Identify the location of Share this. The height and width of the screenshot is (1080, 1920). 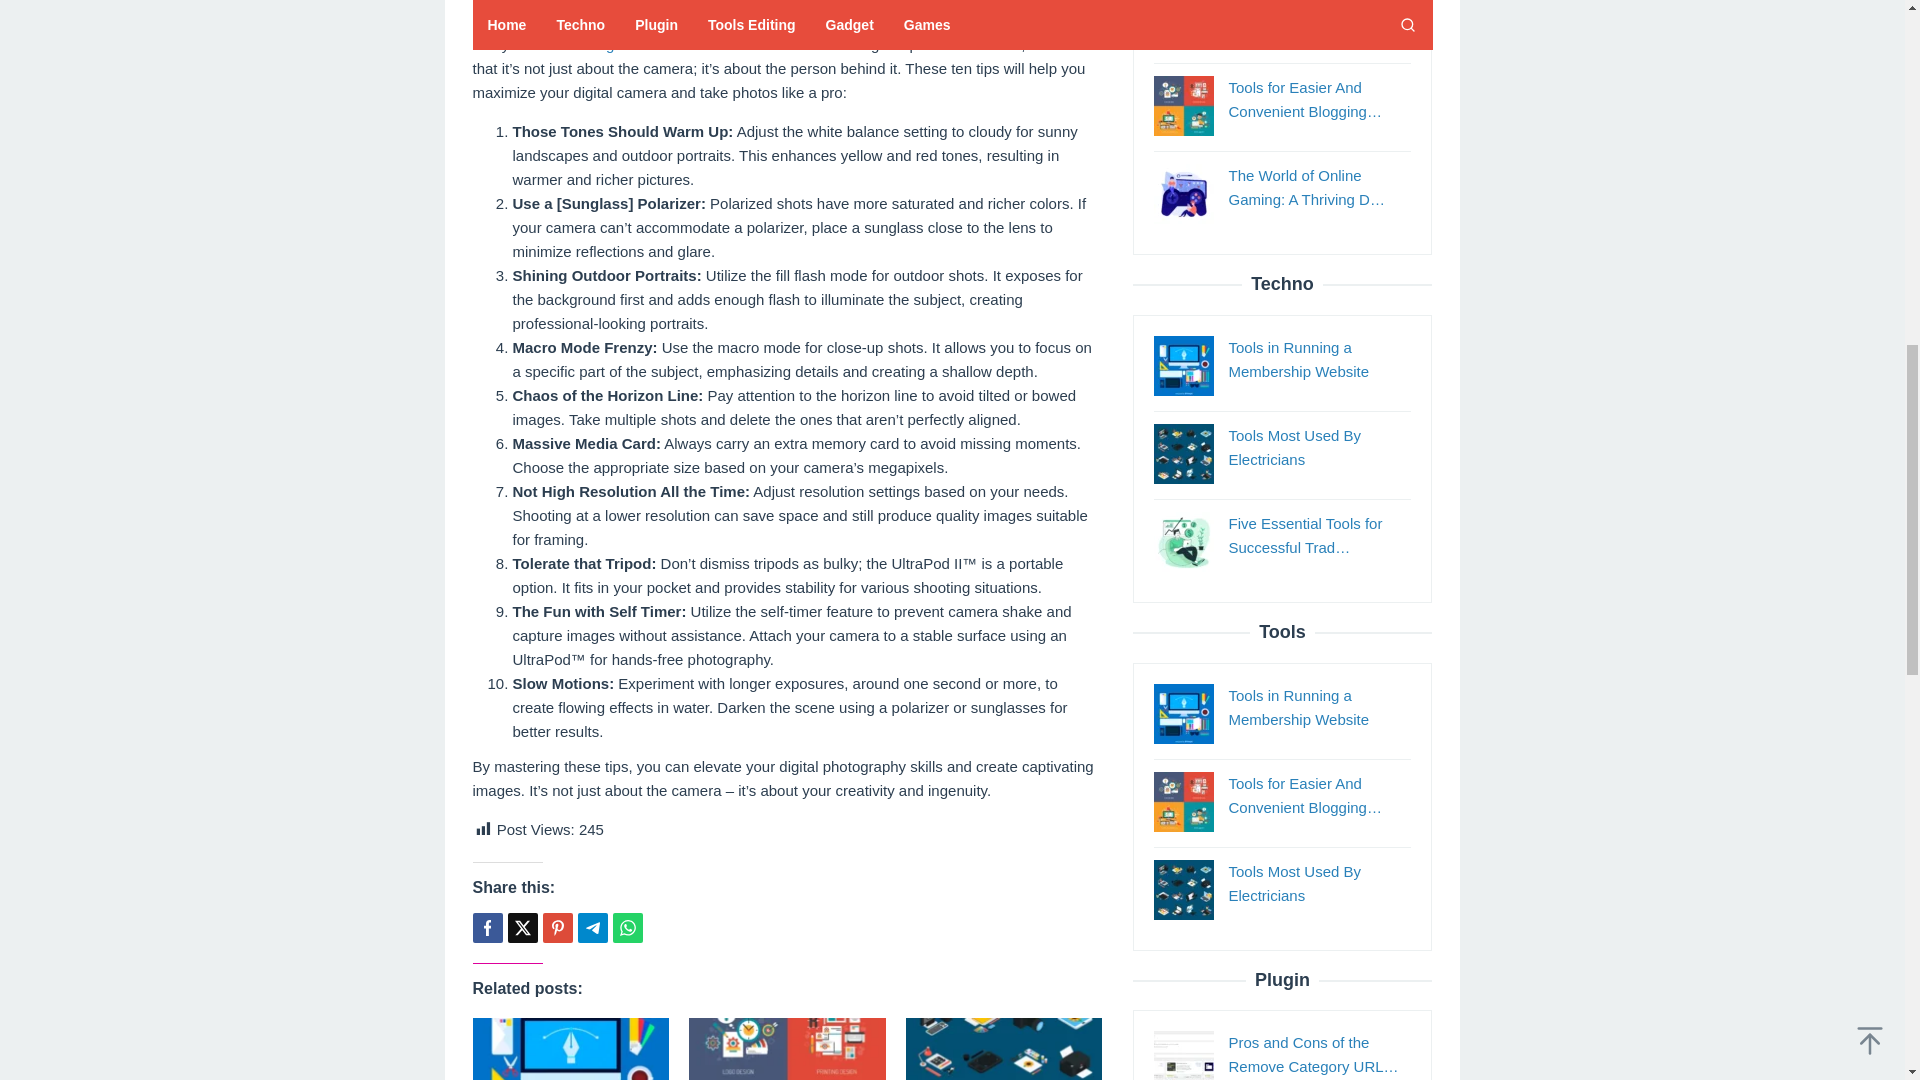
(486, 927).